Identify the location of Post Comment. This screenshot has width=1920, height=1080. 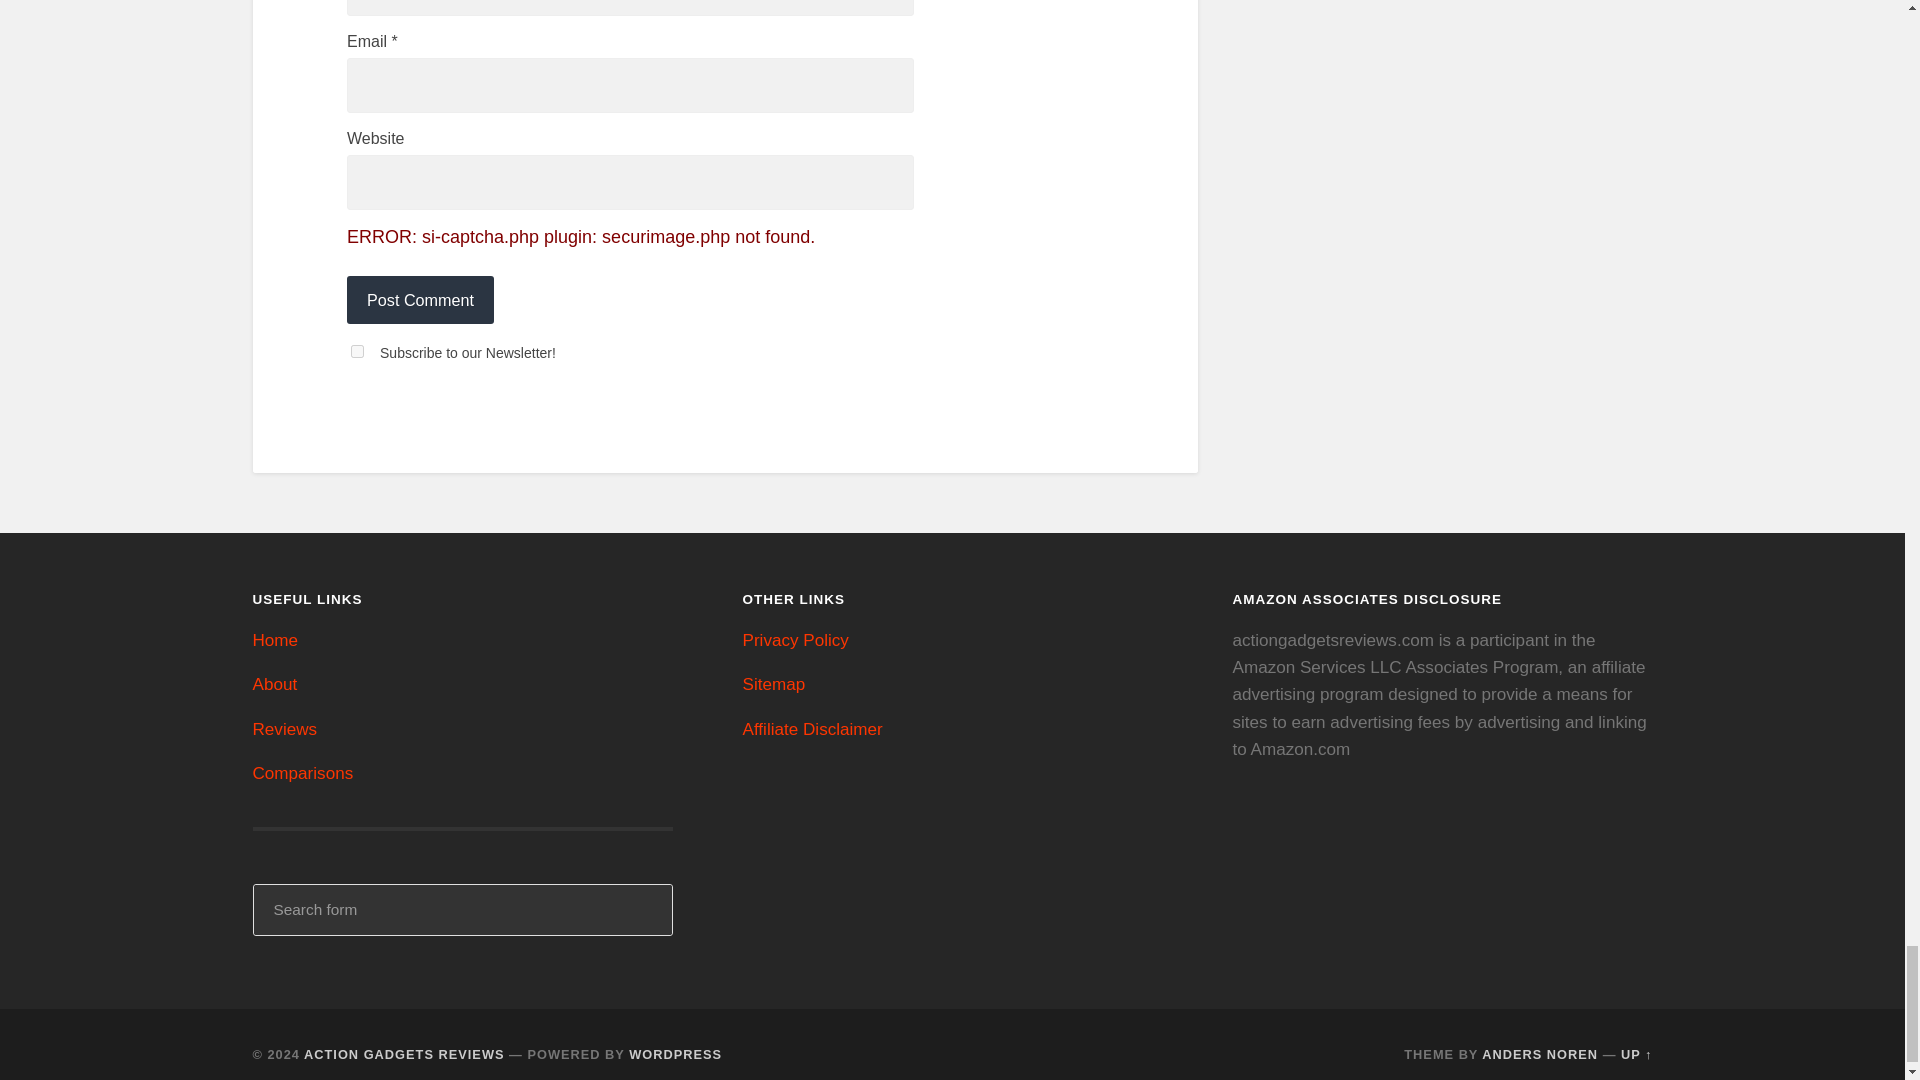
(420, 300).